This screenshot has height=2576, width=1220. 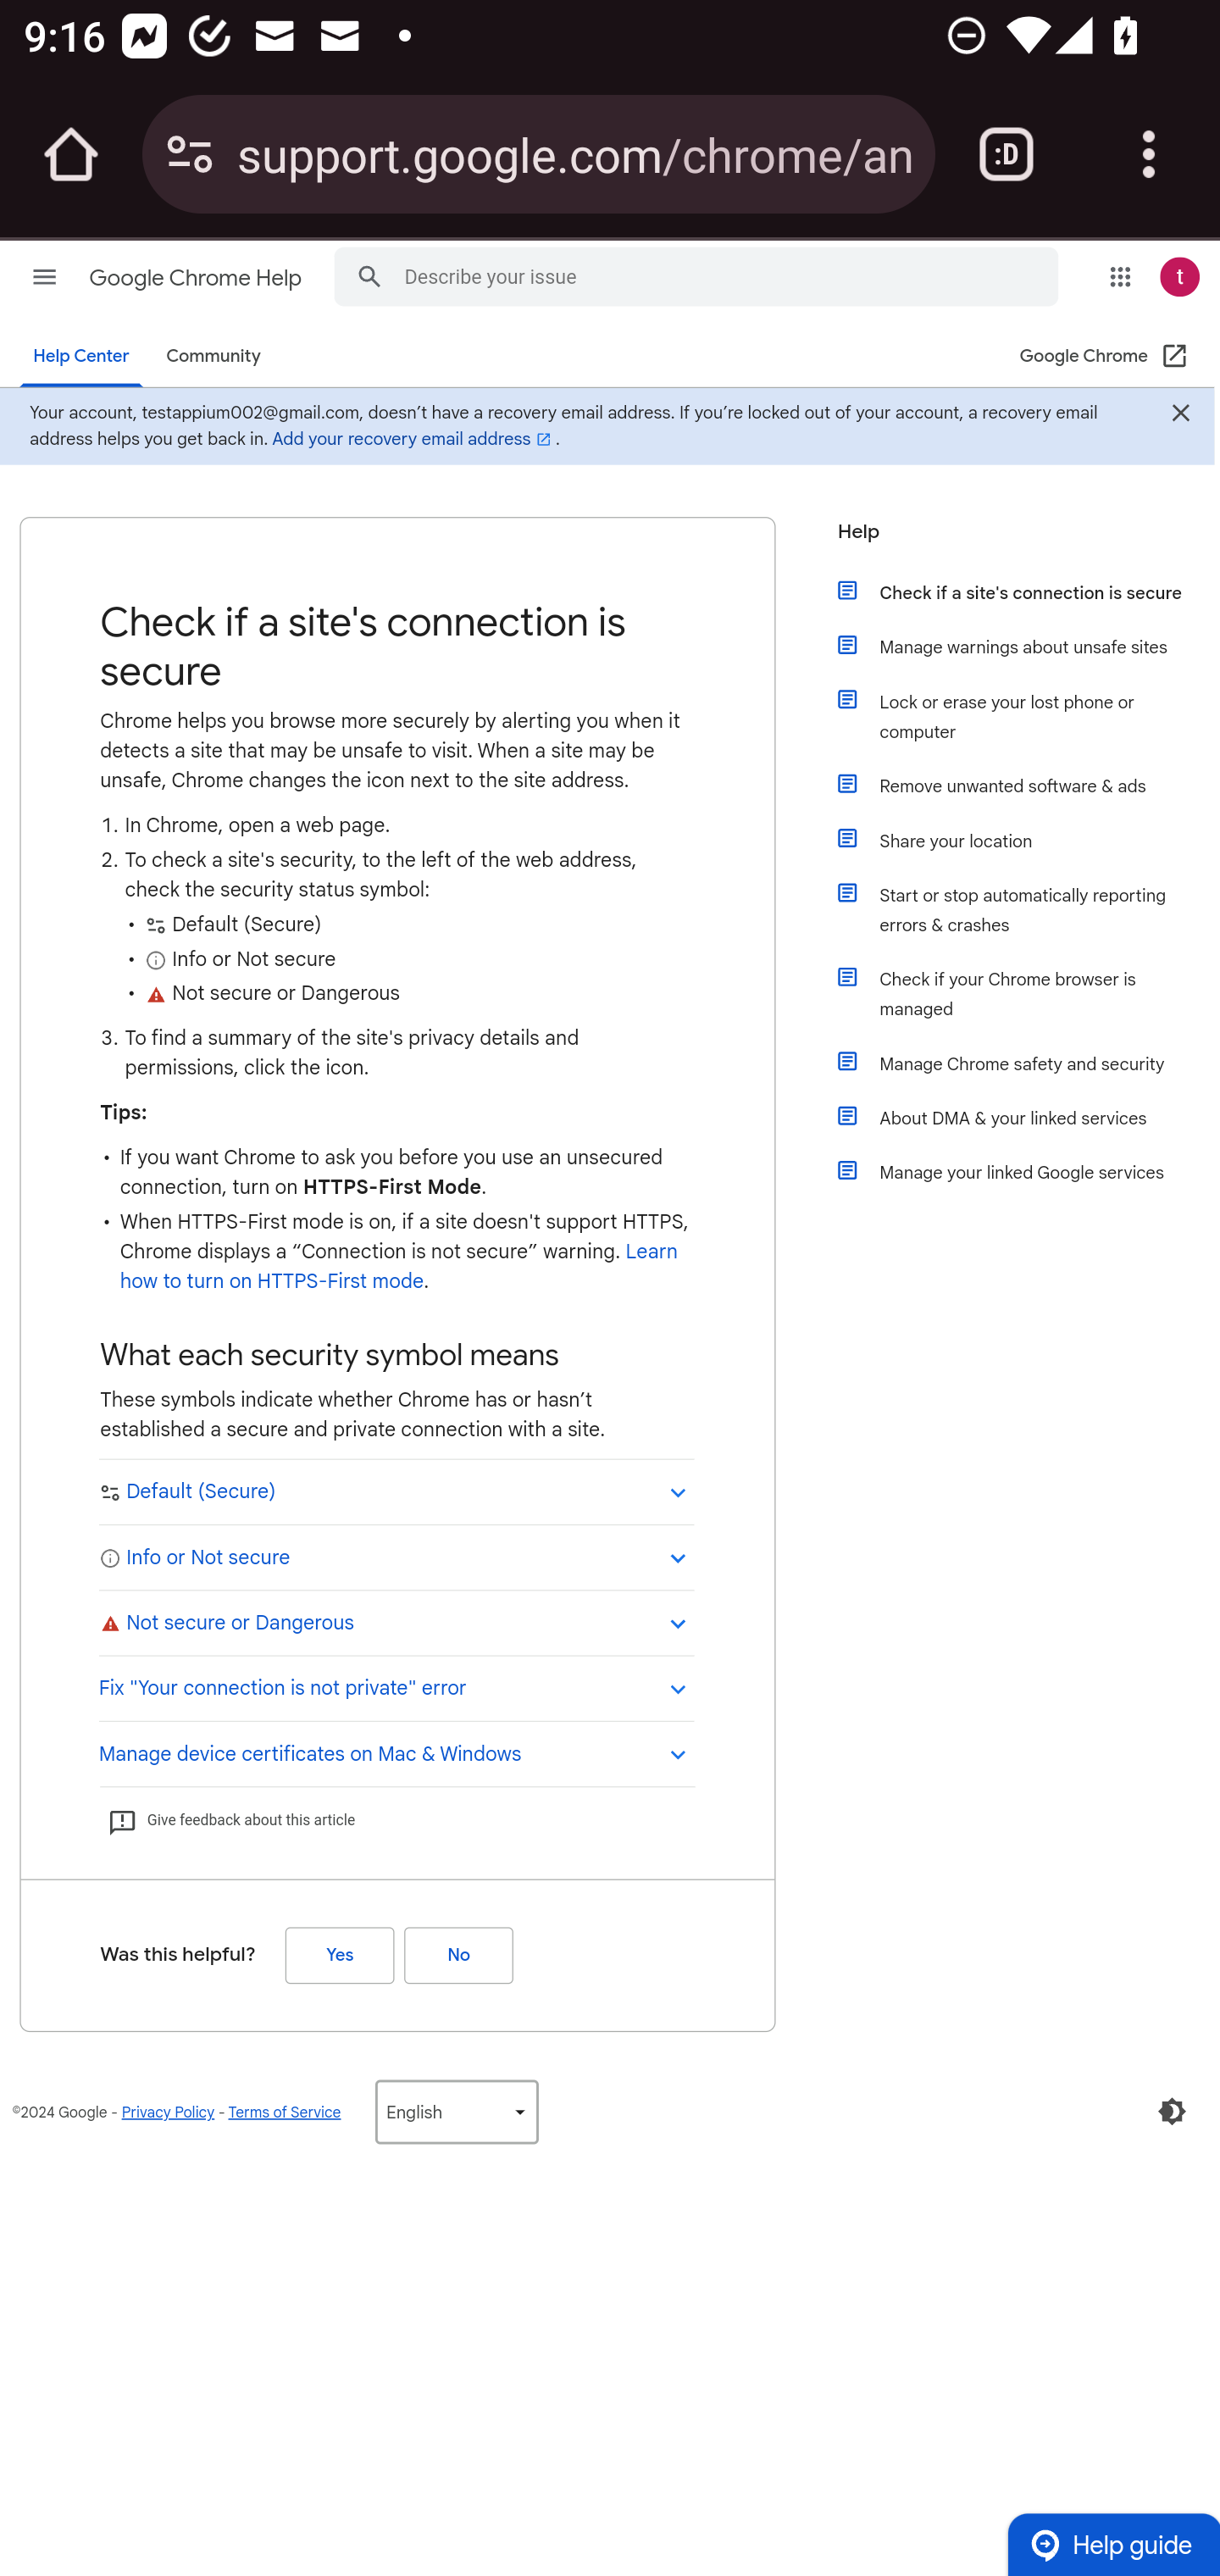 What do you see at coordinates (1105, 357) in the screenshot?
I see `Google Chrome (Open in a new window) Google Chrome` at bounding box center [1105, 357].